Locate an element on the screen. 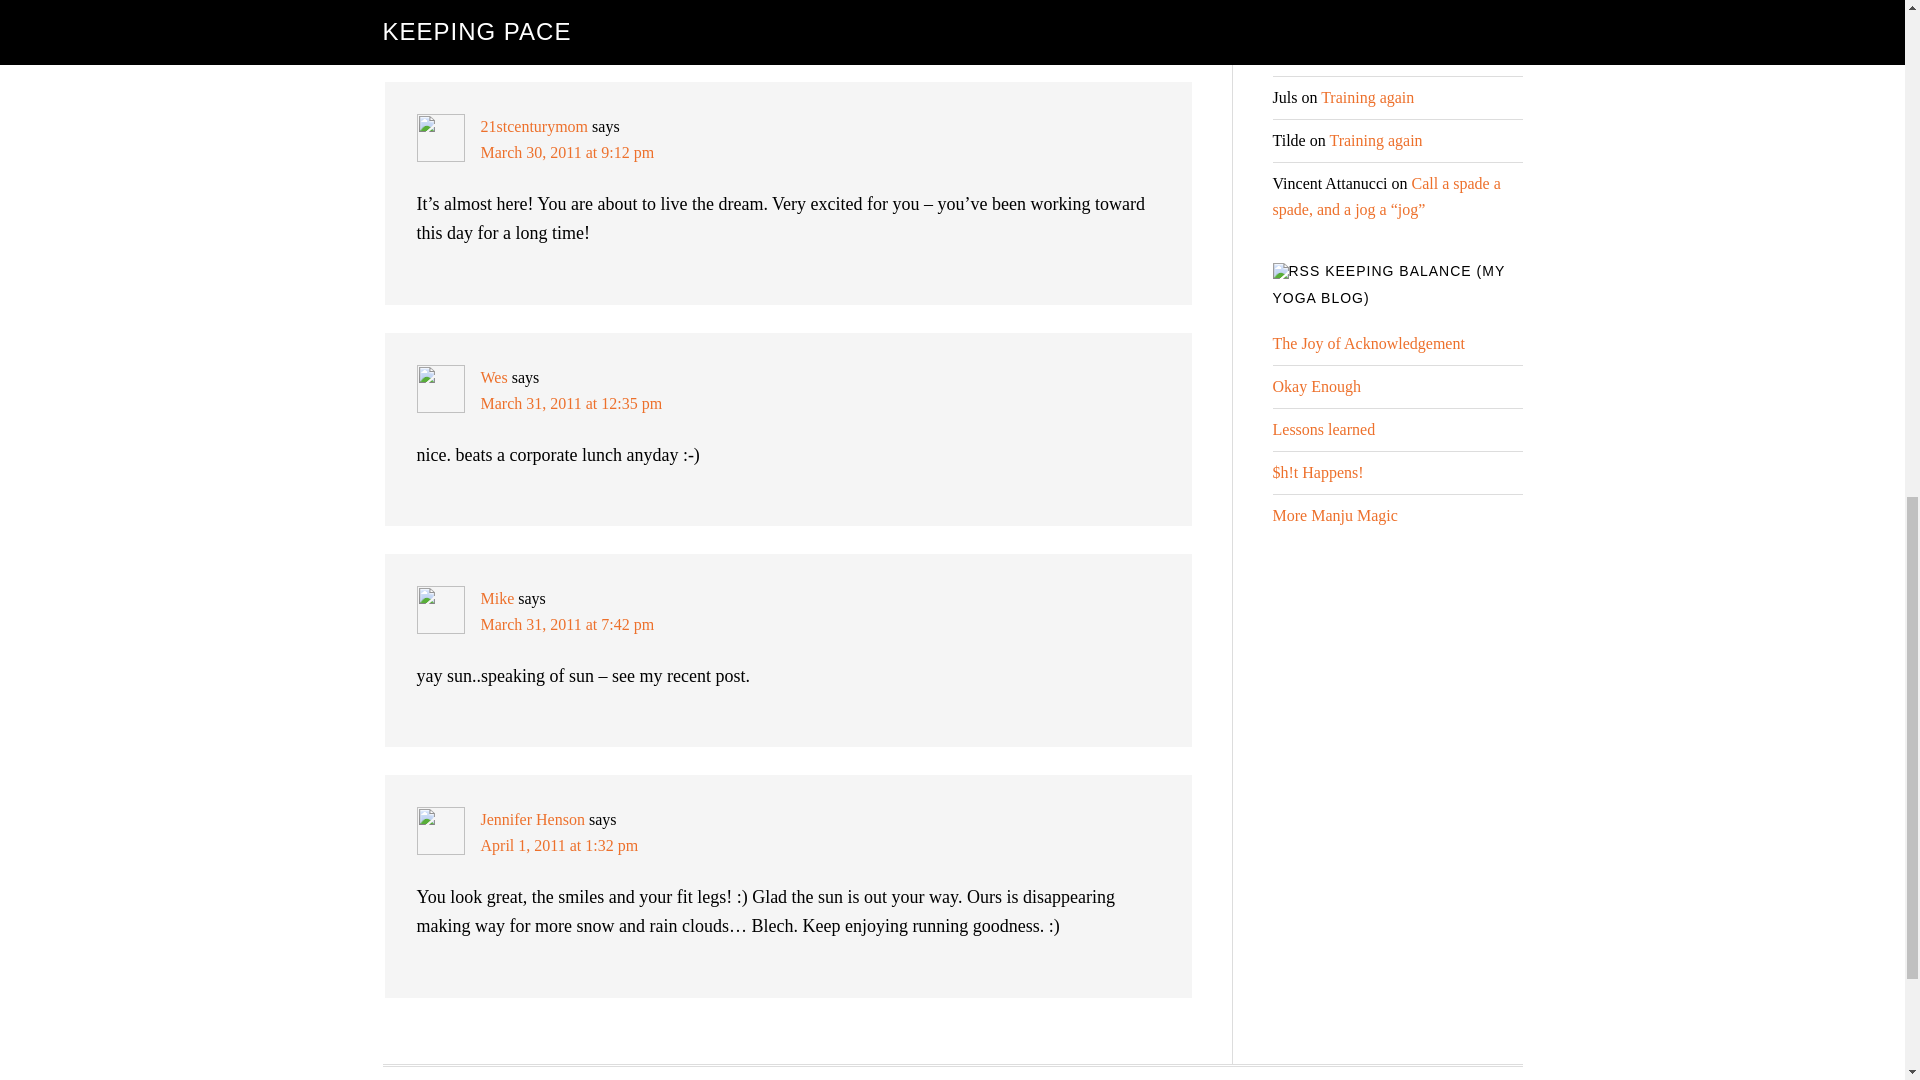  Jennifer Henson is located at coordinates (532, 820).